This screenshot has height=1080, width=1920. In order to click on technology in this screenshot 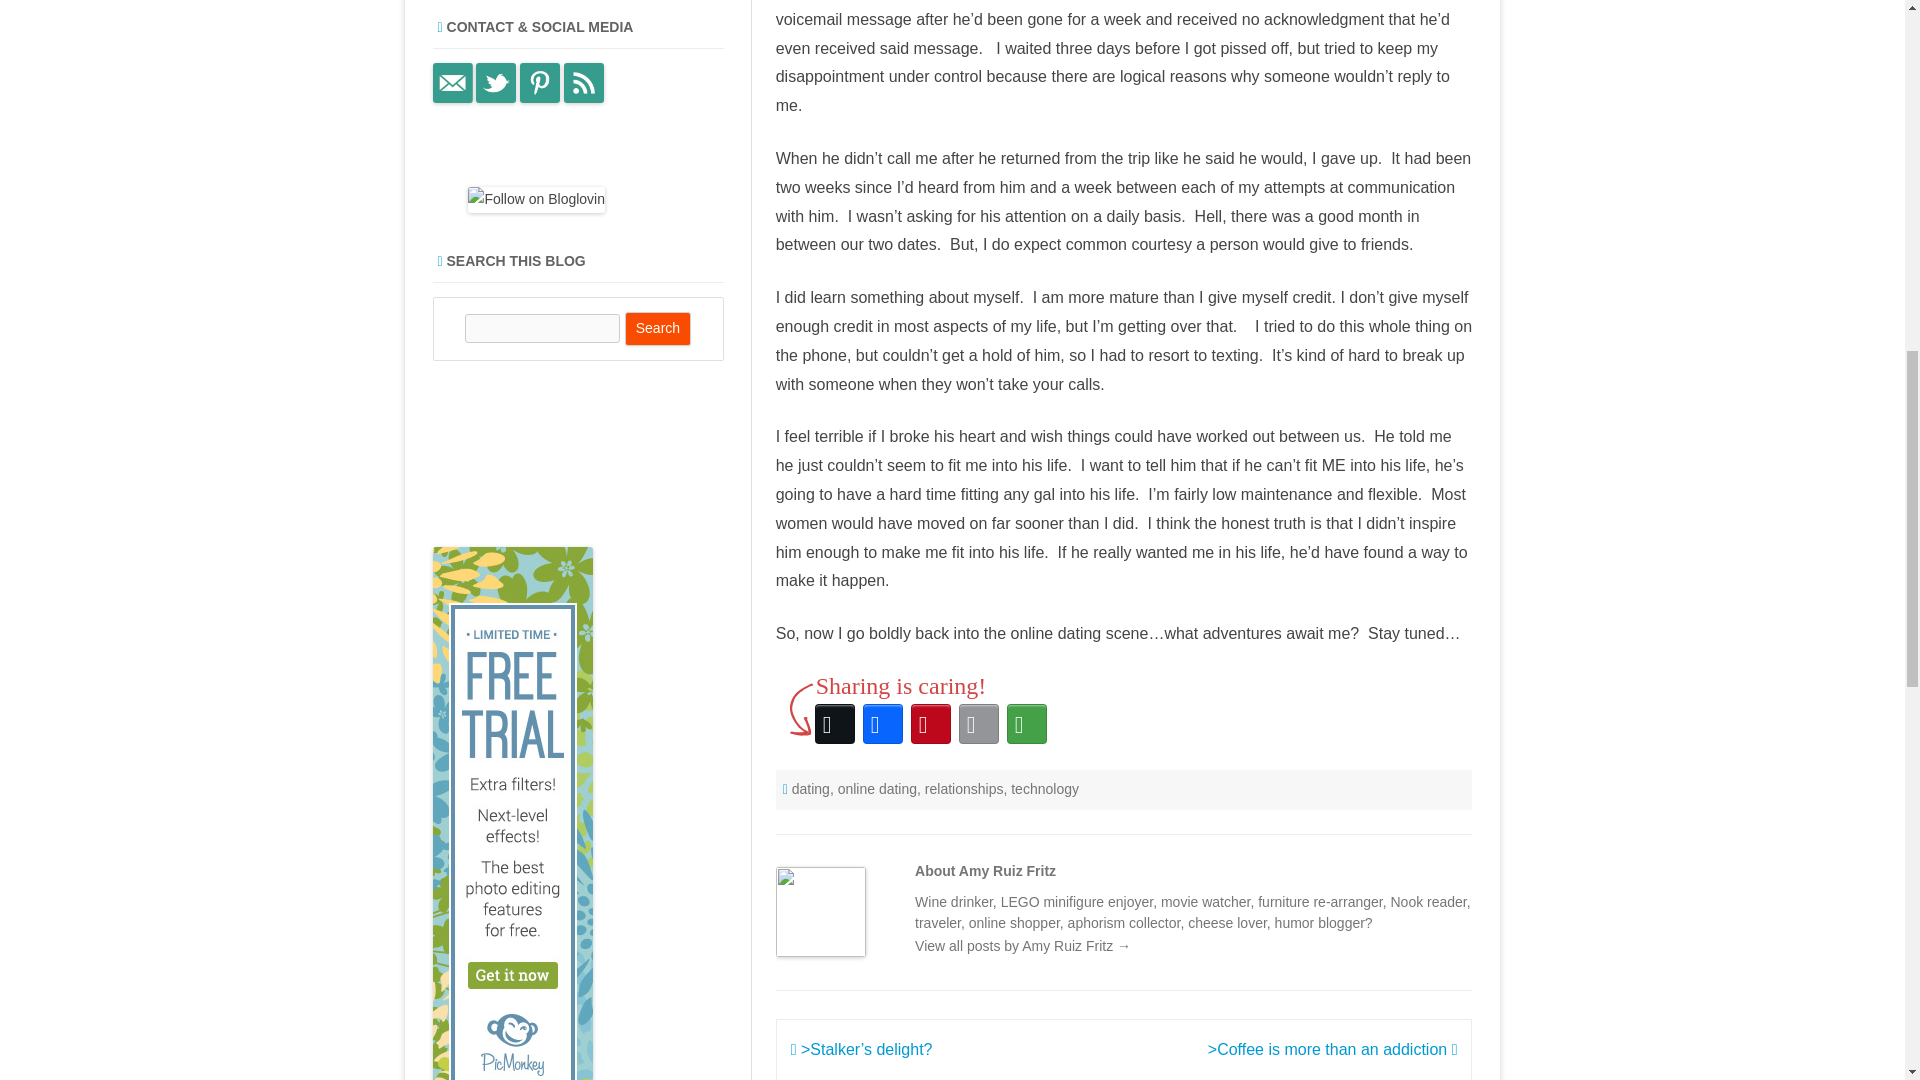, I will do `click(1045, 788)`.